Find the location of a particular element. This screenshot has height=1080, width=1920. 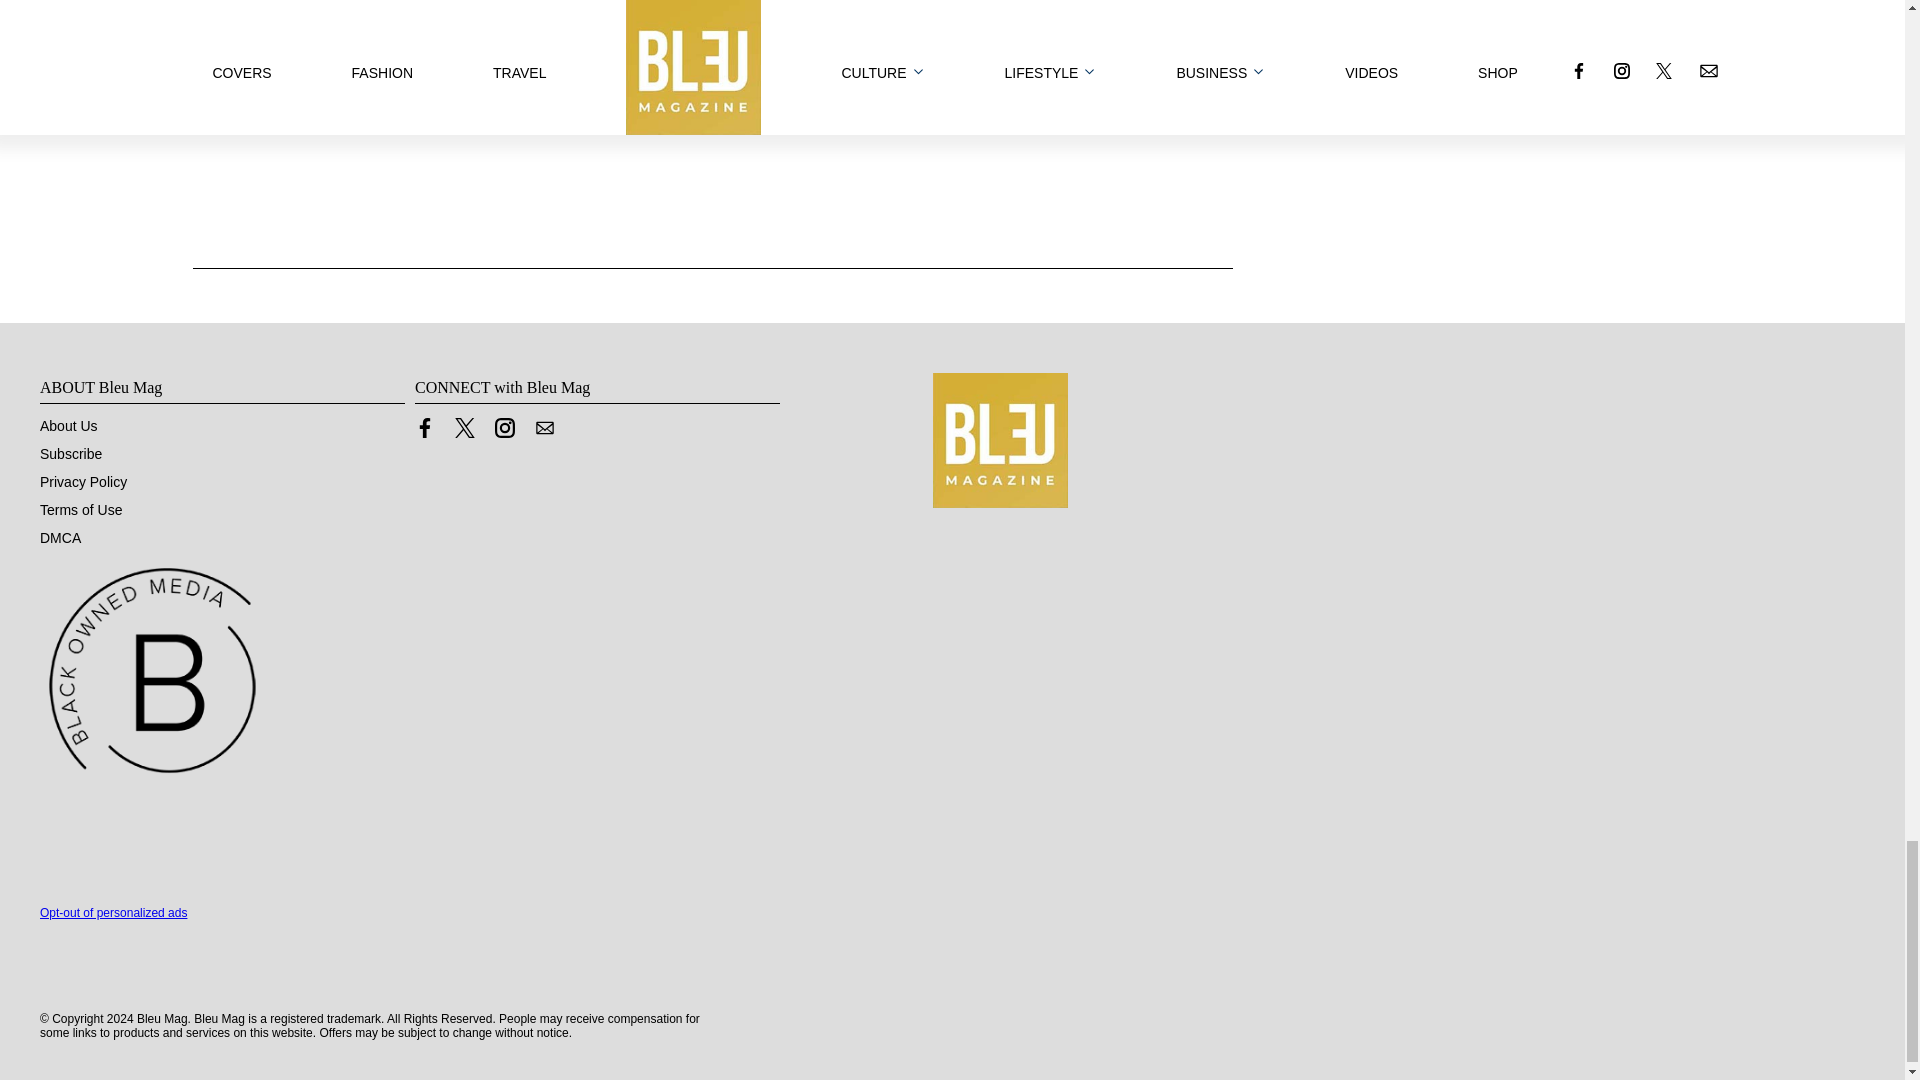

DMCA is located at coordinates (60, 538).